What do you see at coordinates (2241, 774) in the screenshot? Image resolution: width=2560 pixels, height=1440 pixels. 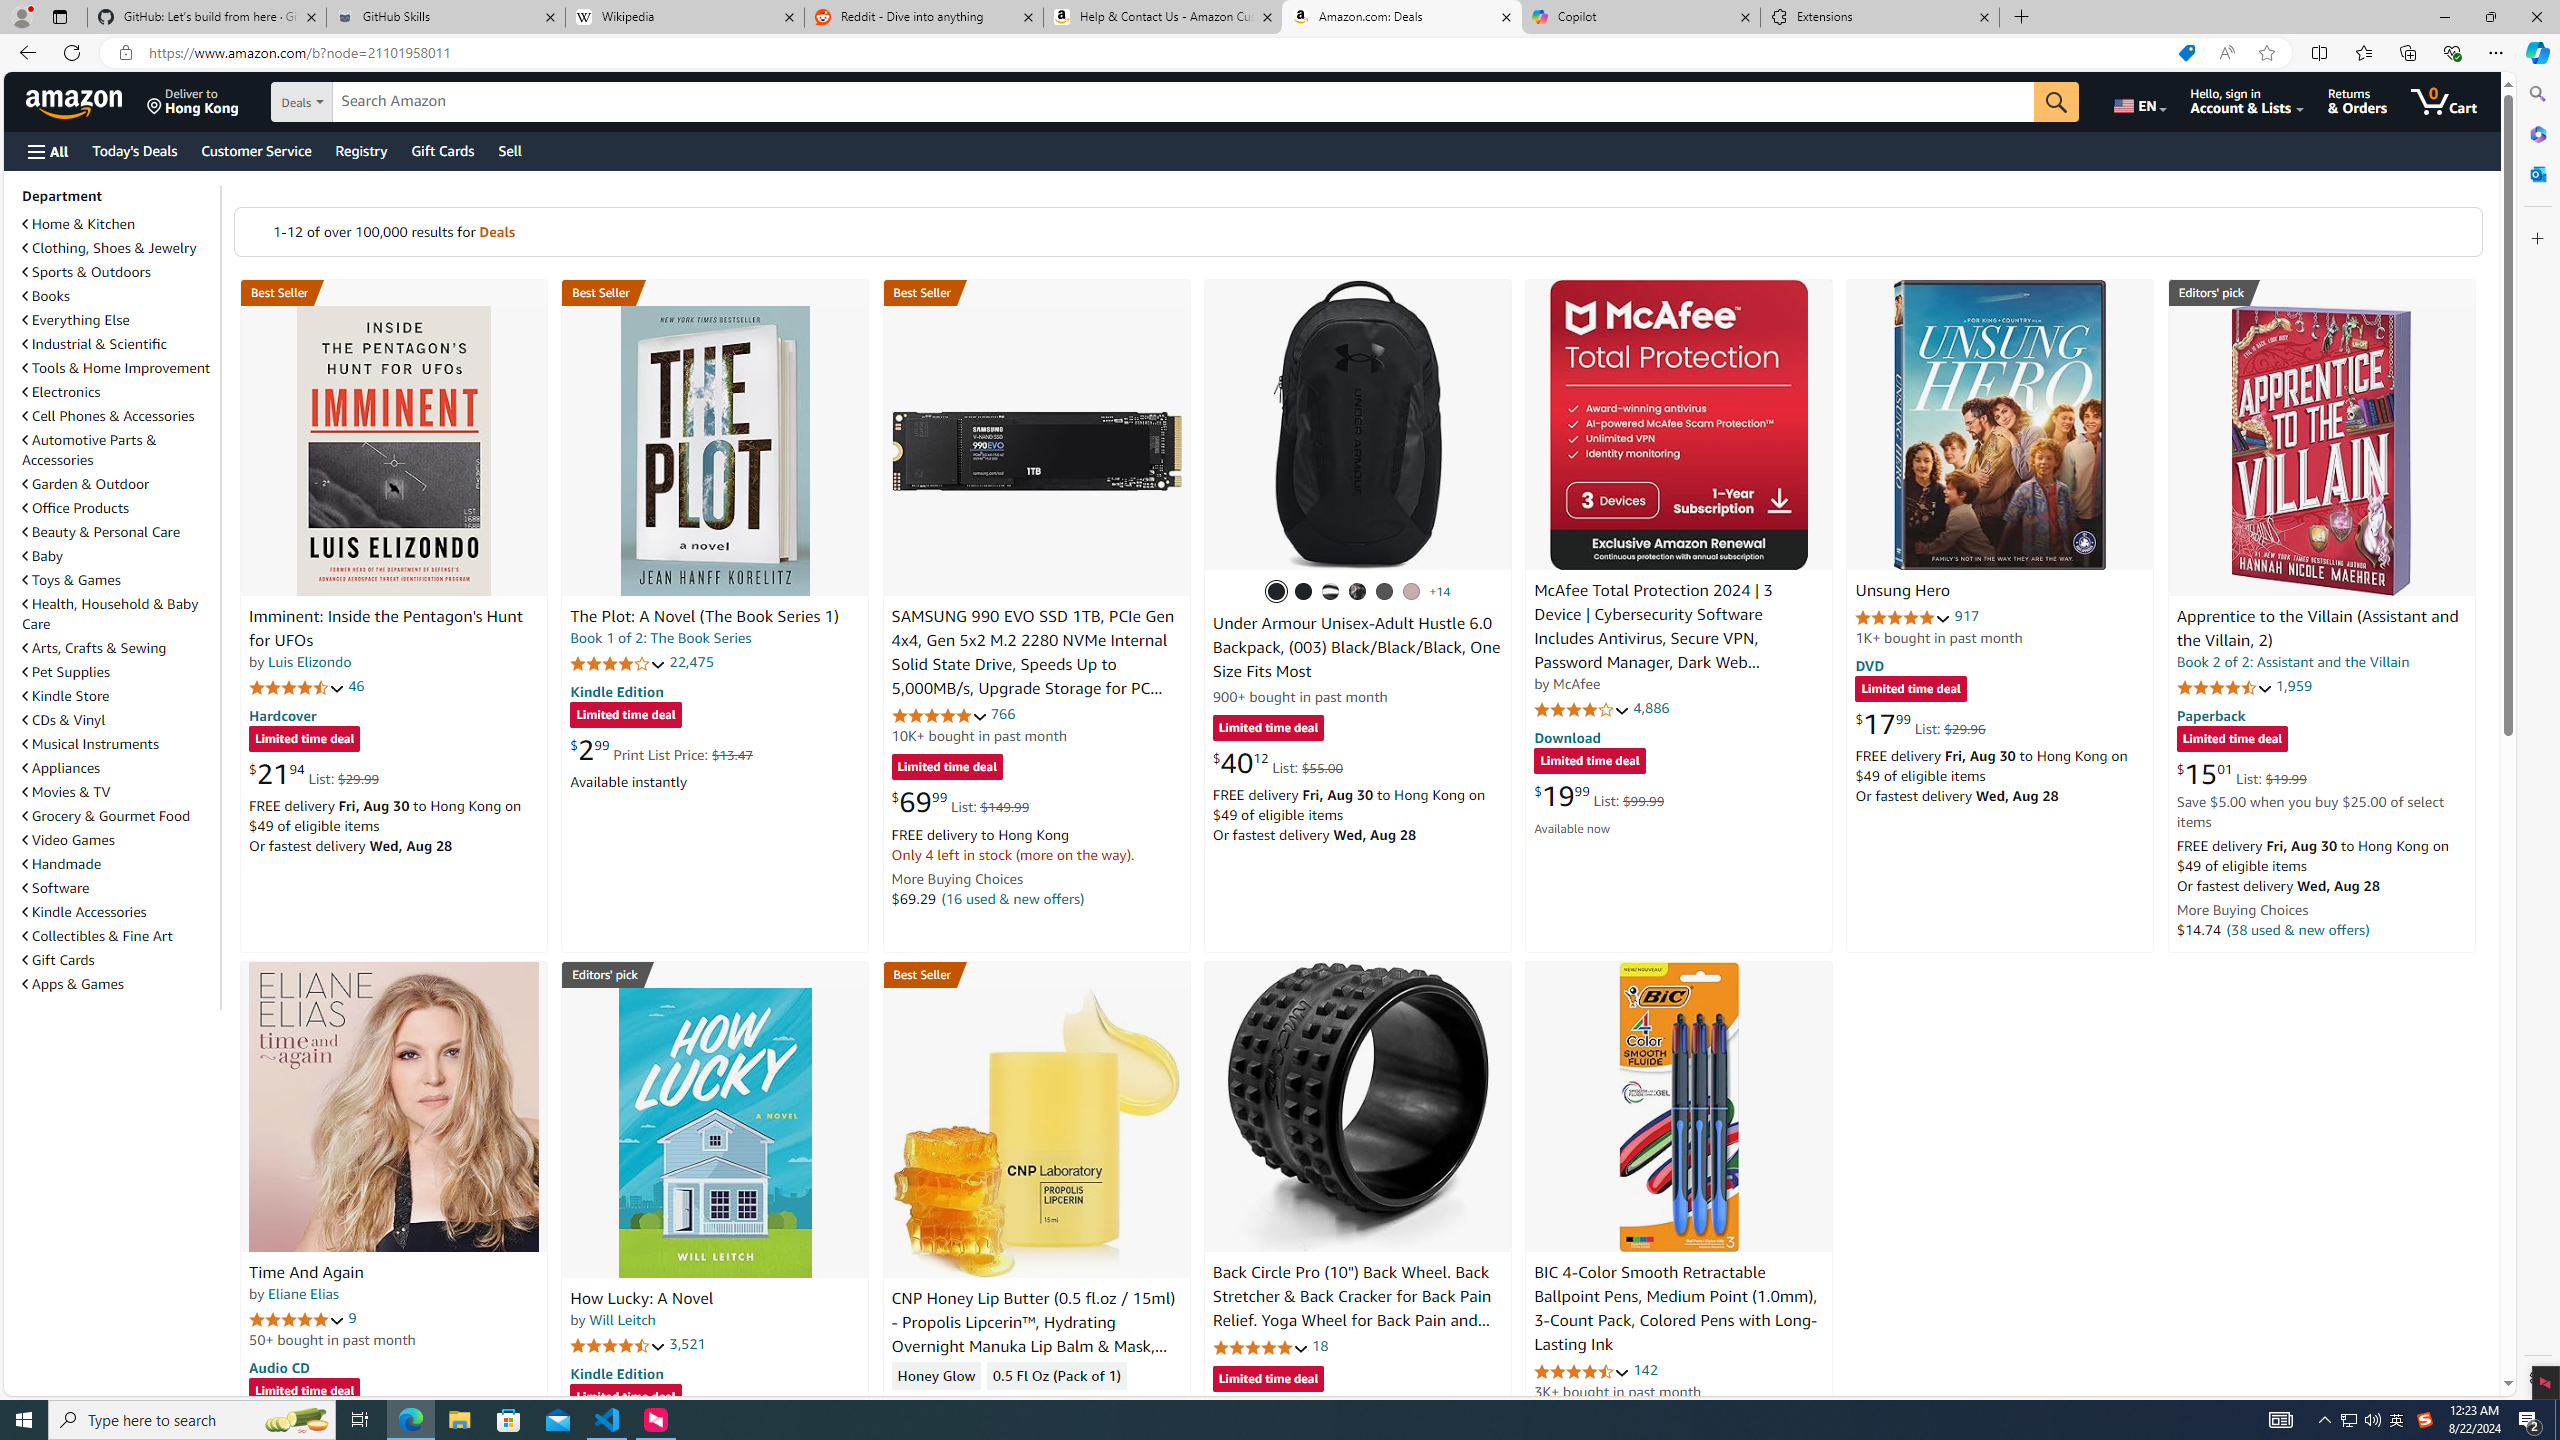 I see `$15.01 List: $19.99` at bounding box center [2241, 774].